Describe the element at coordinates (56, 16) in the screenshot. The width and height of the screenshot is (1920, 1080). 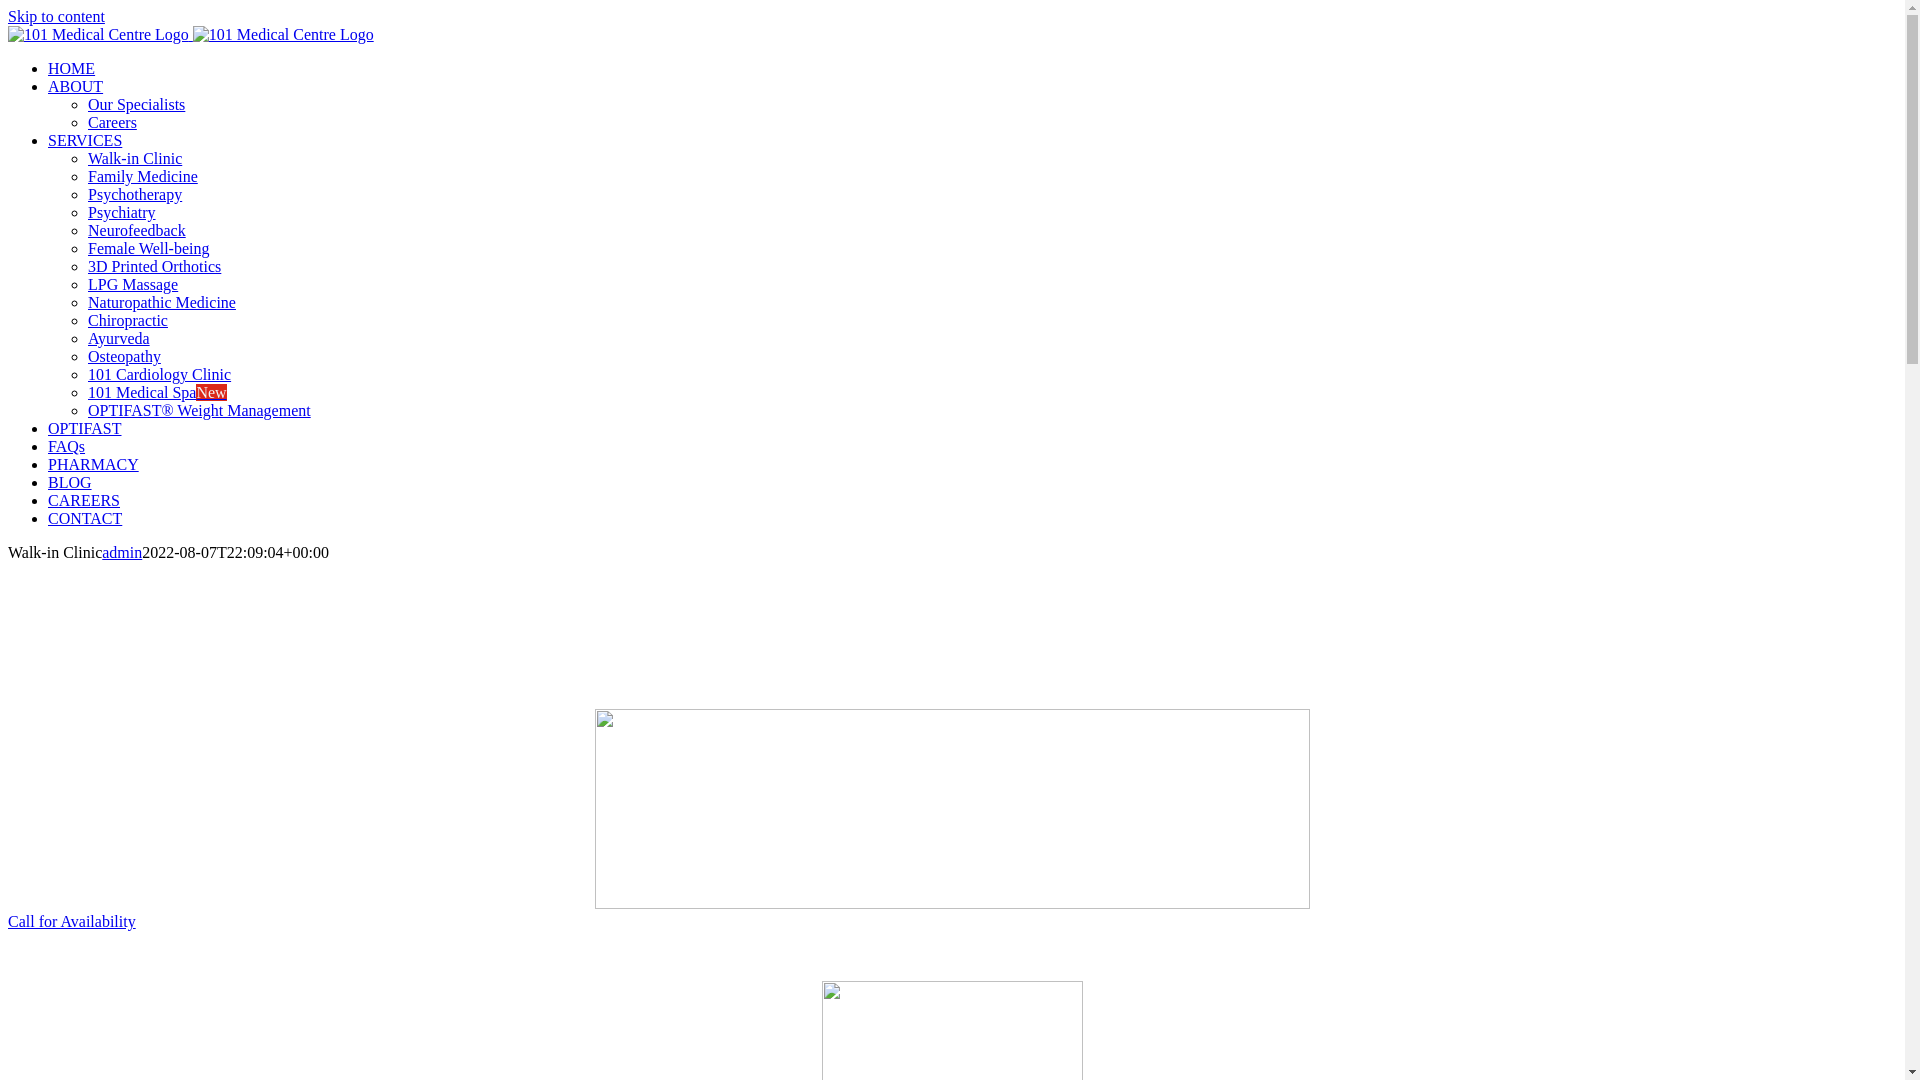
I see `Skip to content` at that location.